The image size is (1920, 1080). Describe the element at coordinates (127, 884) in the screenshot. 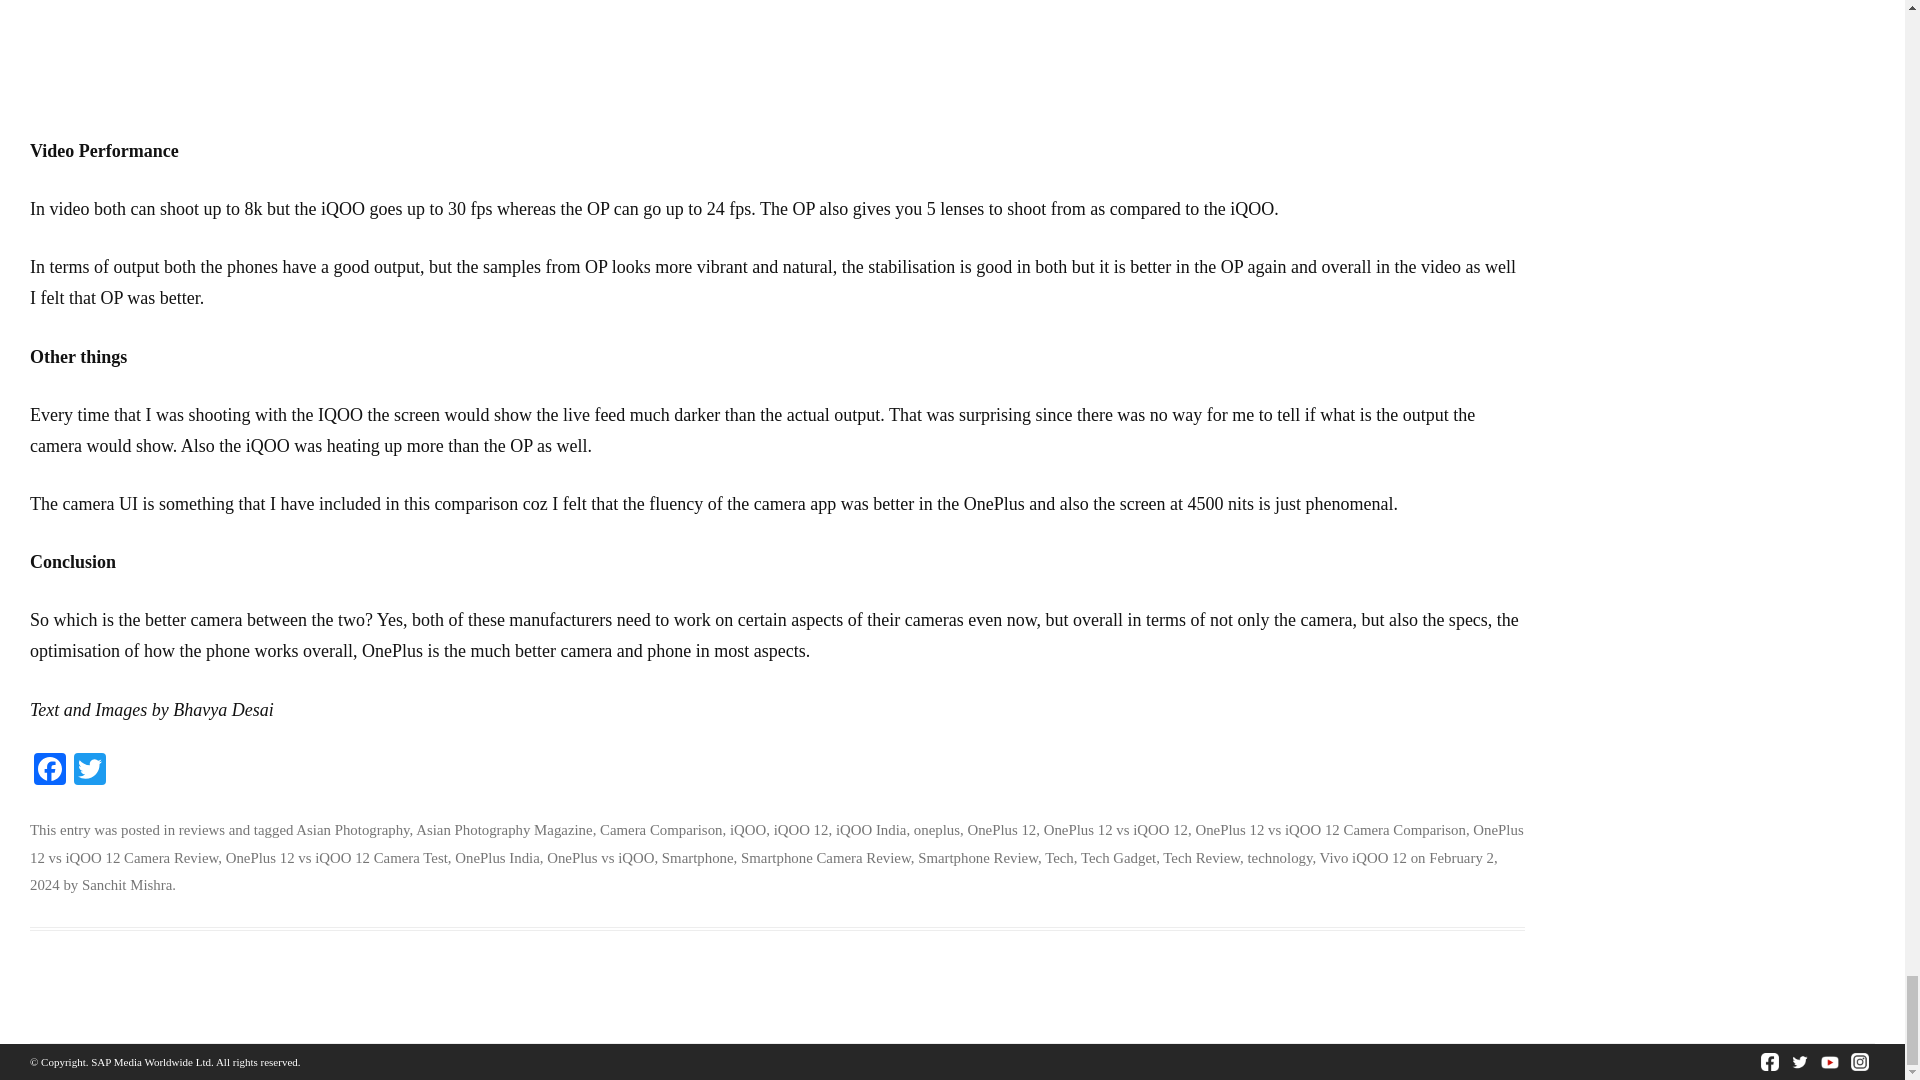

I see `View all posts by Sanchit Mishra` at that location.